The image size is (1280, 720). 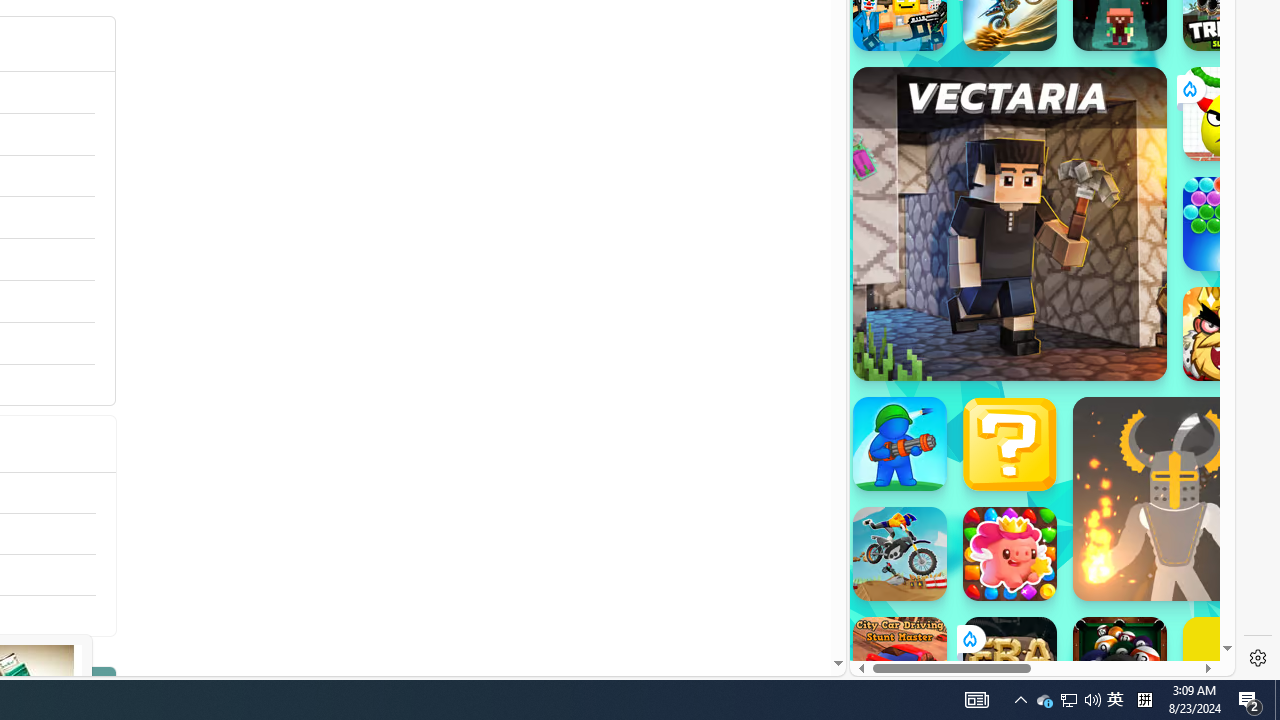 I want to click on Like a King Like a King, so click(x=1230, y=334).